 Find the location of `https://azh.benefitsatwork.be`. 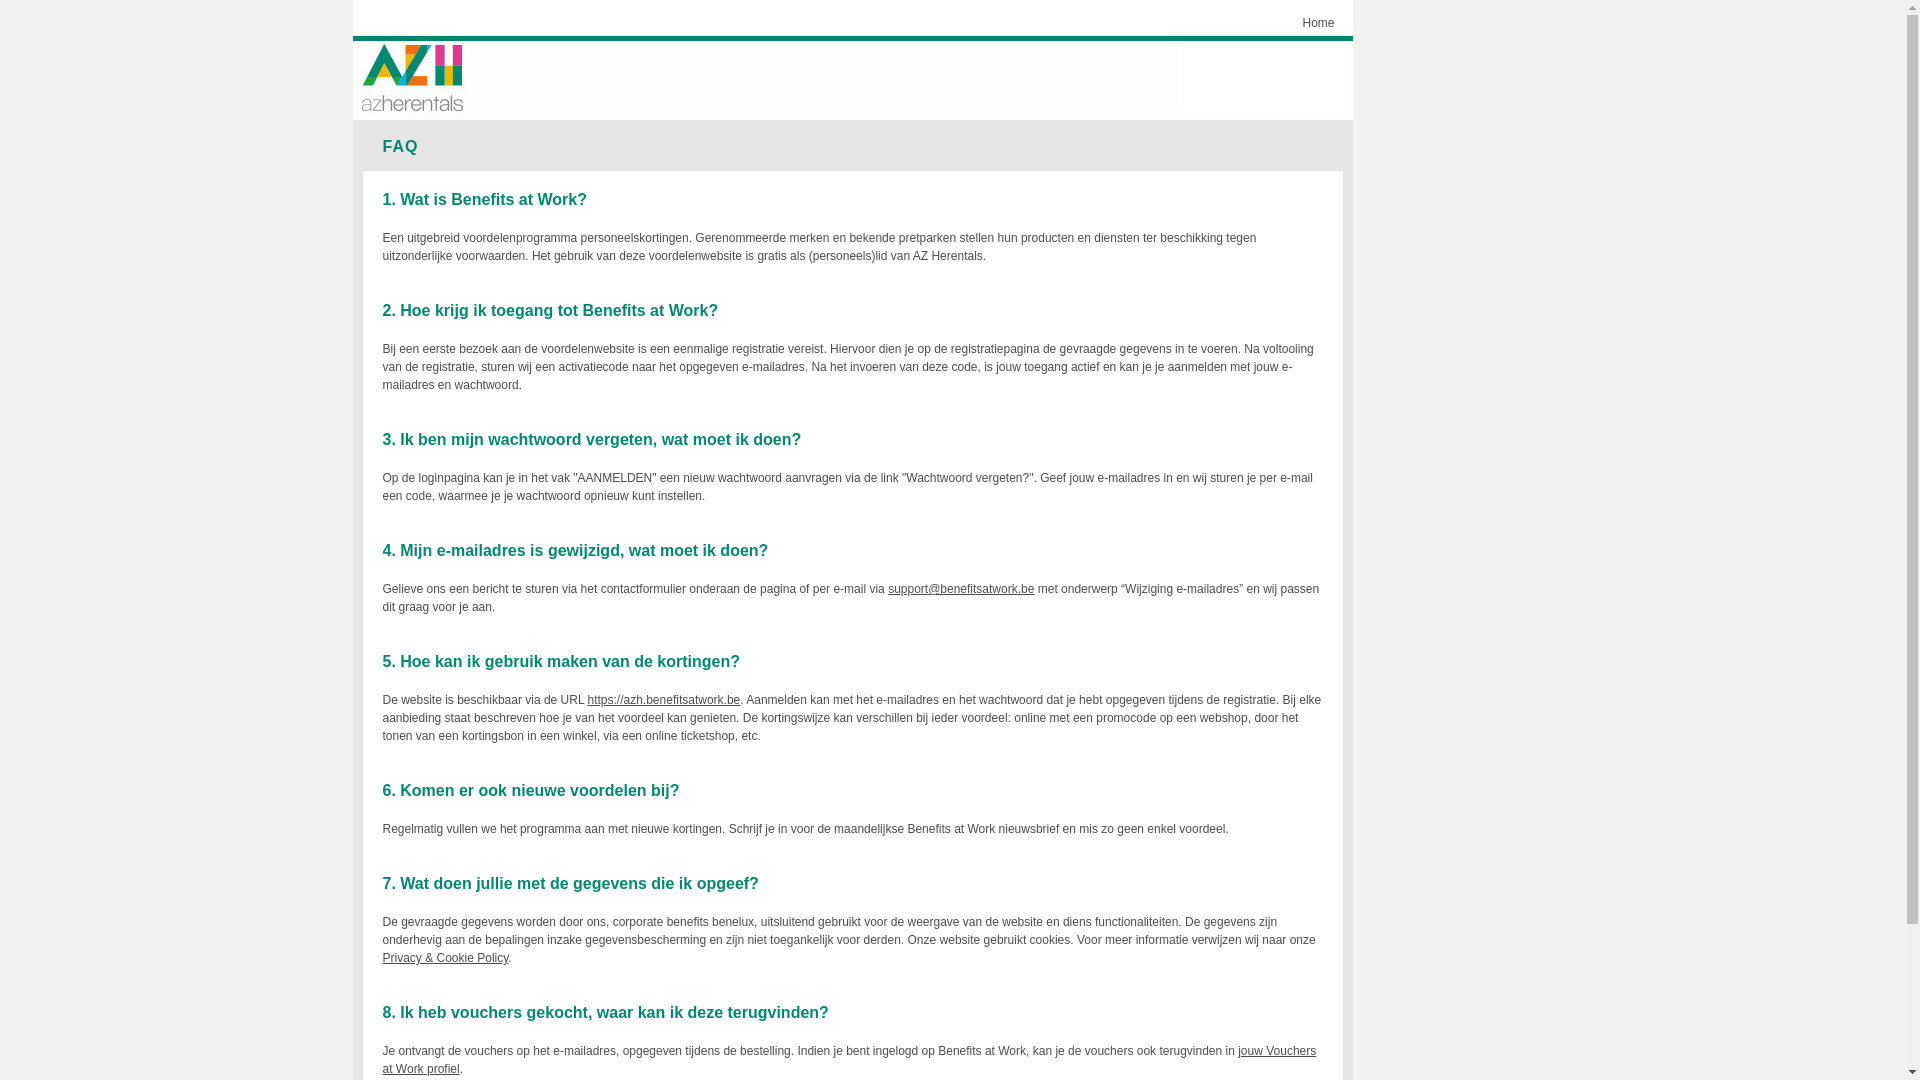

https://azh.benefitsatwork.be is located at coordinates (664, 700).